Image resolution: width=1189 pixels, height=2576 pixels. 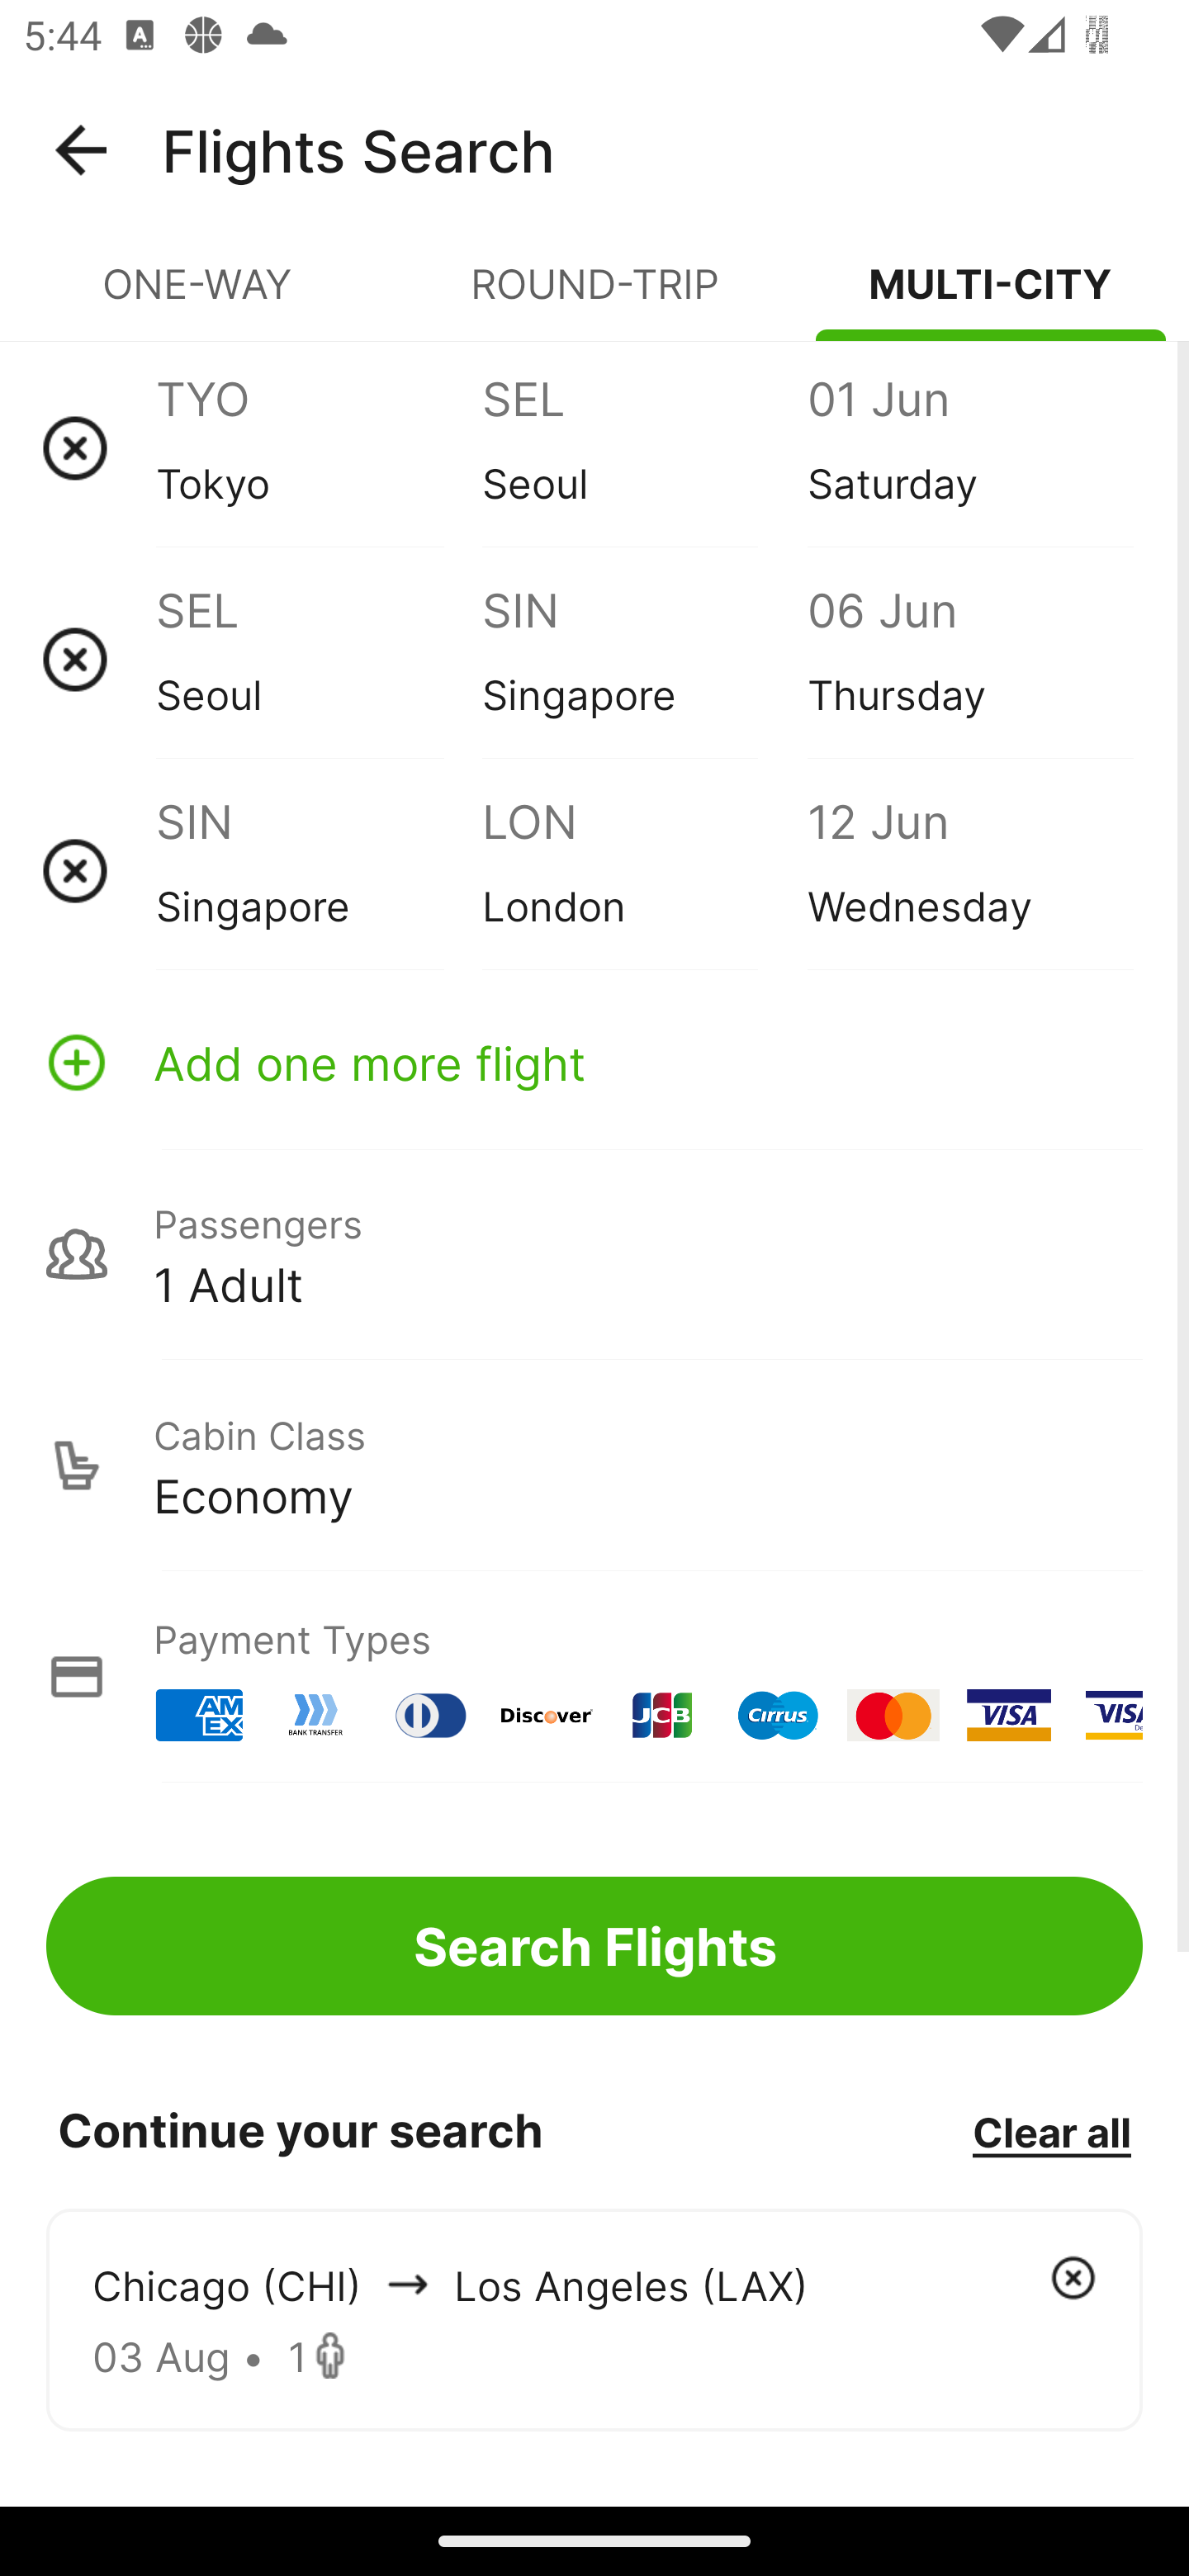 What do you see at coordinates (644, 870) in the screenshot?
I see `LON London` at bounding box center [644, 870].